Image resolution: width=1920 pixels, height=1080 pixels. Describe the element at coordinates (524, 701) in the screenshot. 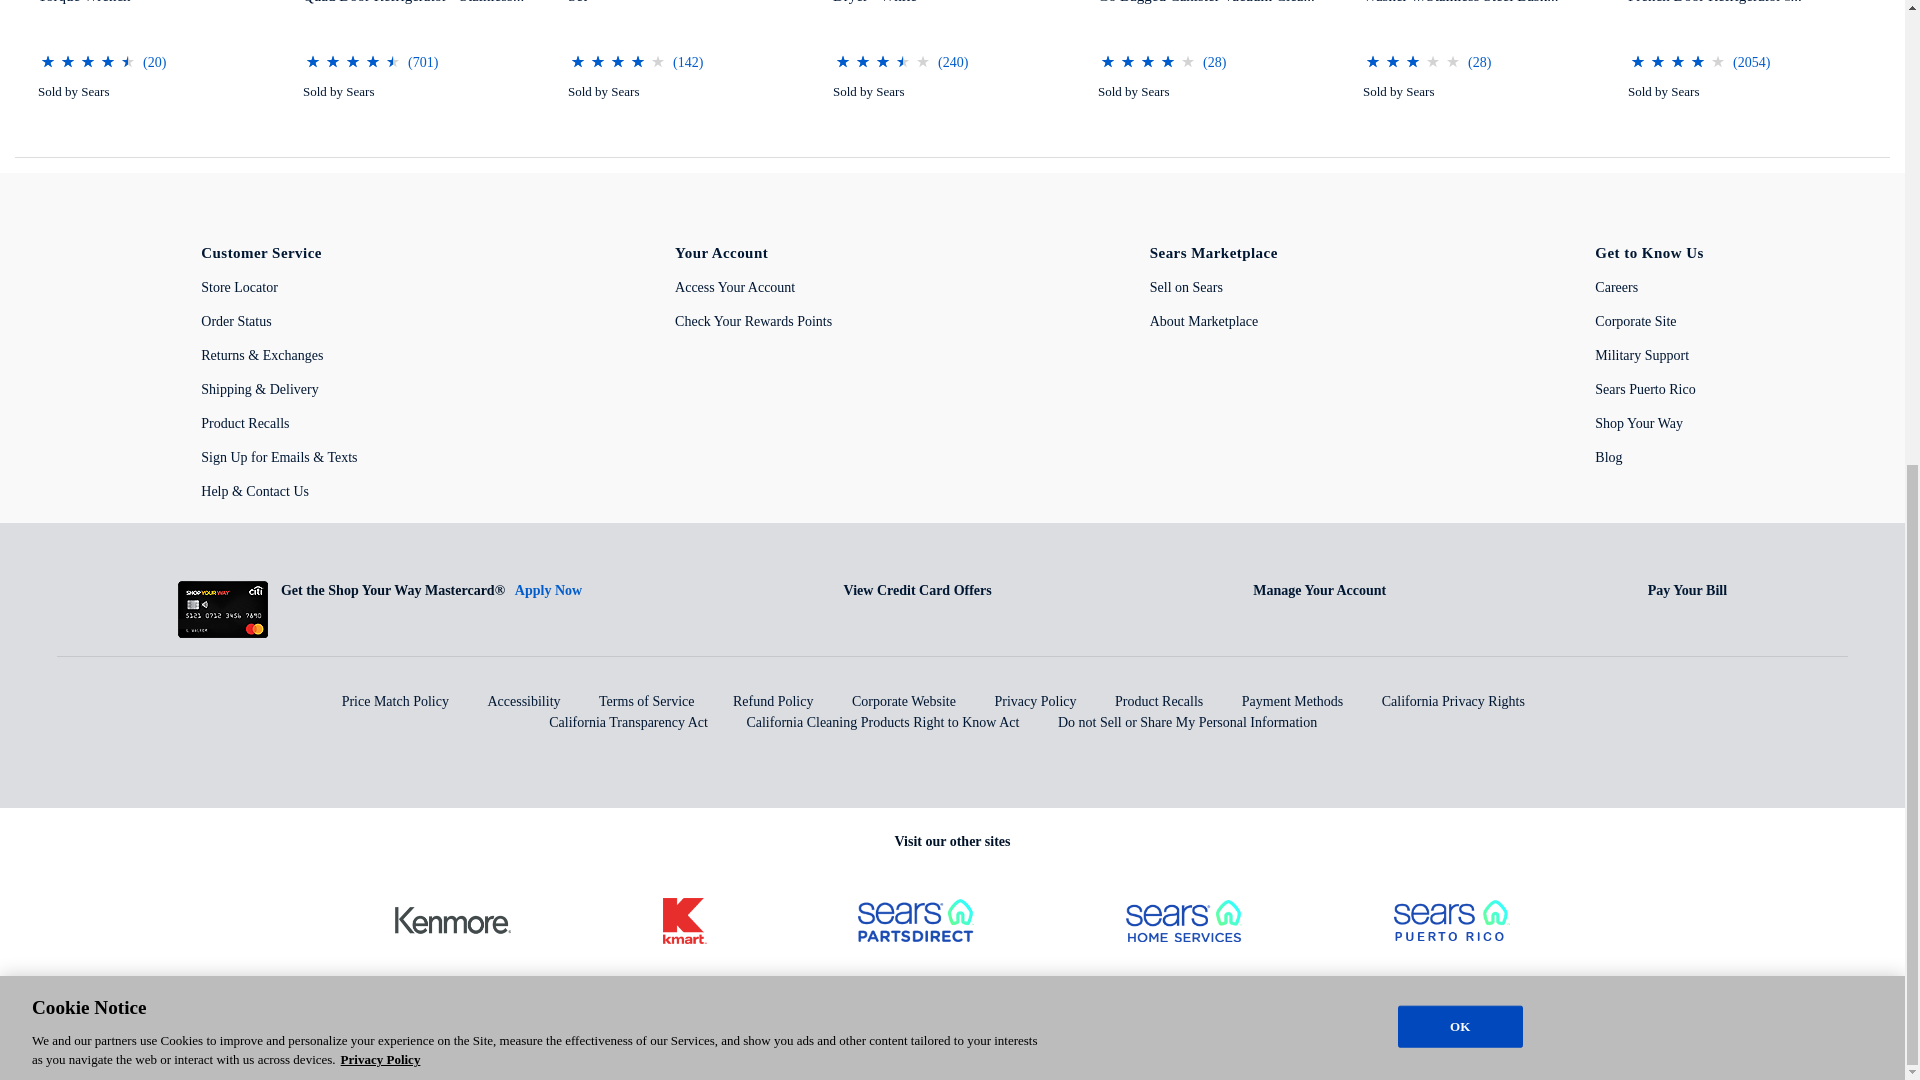

I see `Accessibility` at that location.